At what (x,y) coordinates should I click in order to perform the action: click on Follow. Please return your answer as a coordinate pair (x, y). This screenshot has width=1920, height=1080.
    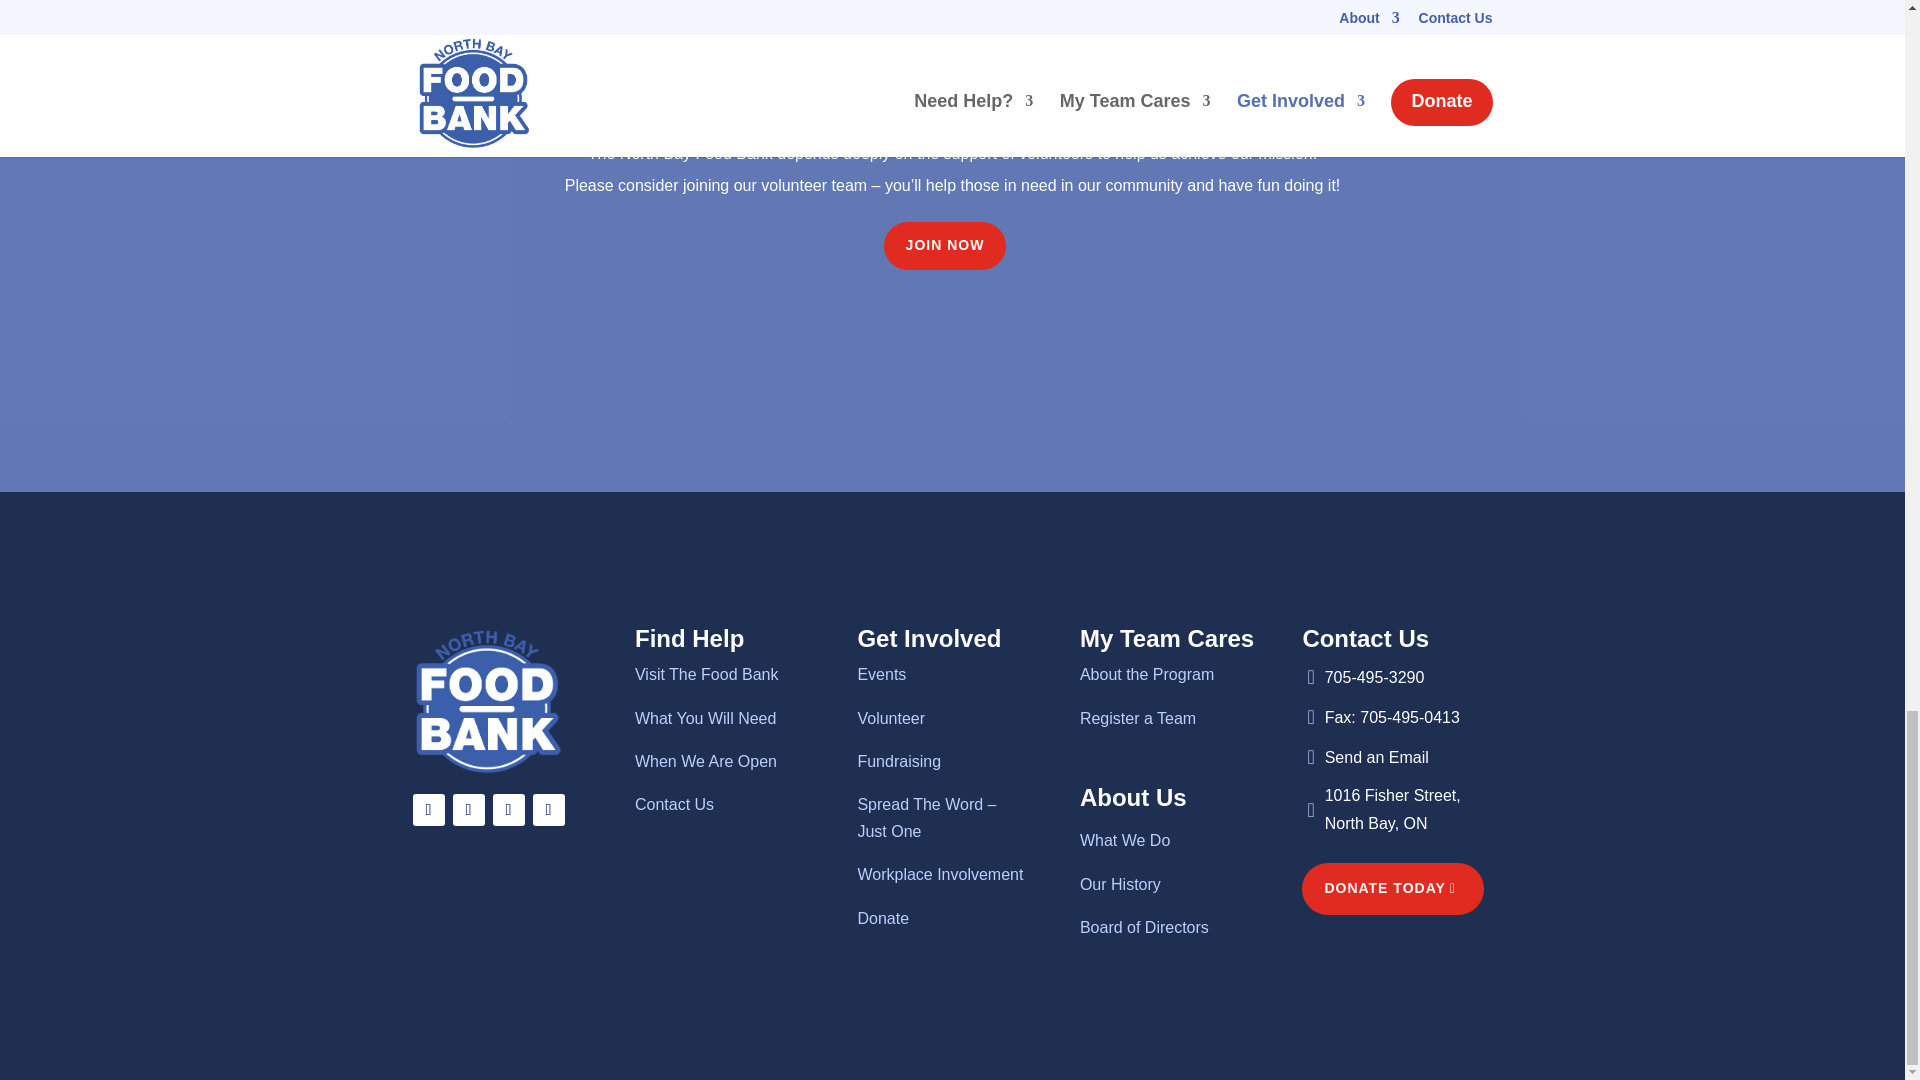
    Looking at the image, I should click on (508, 810).